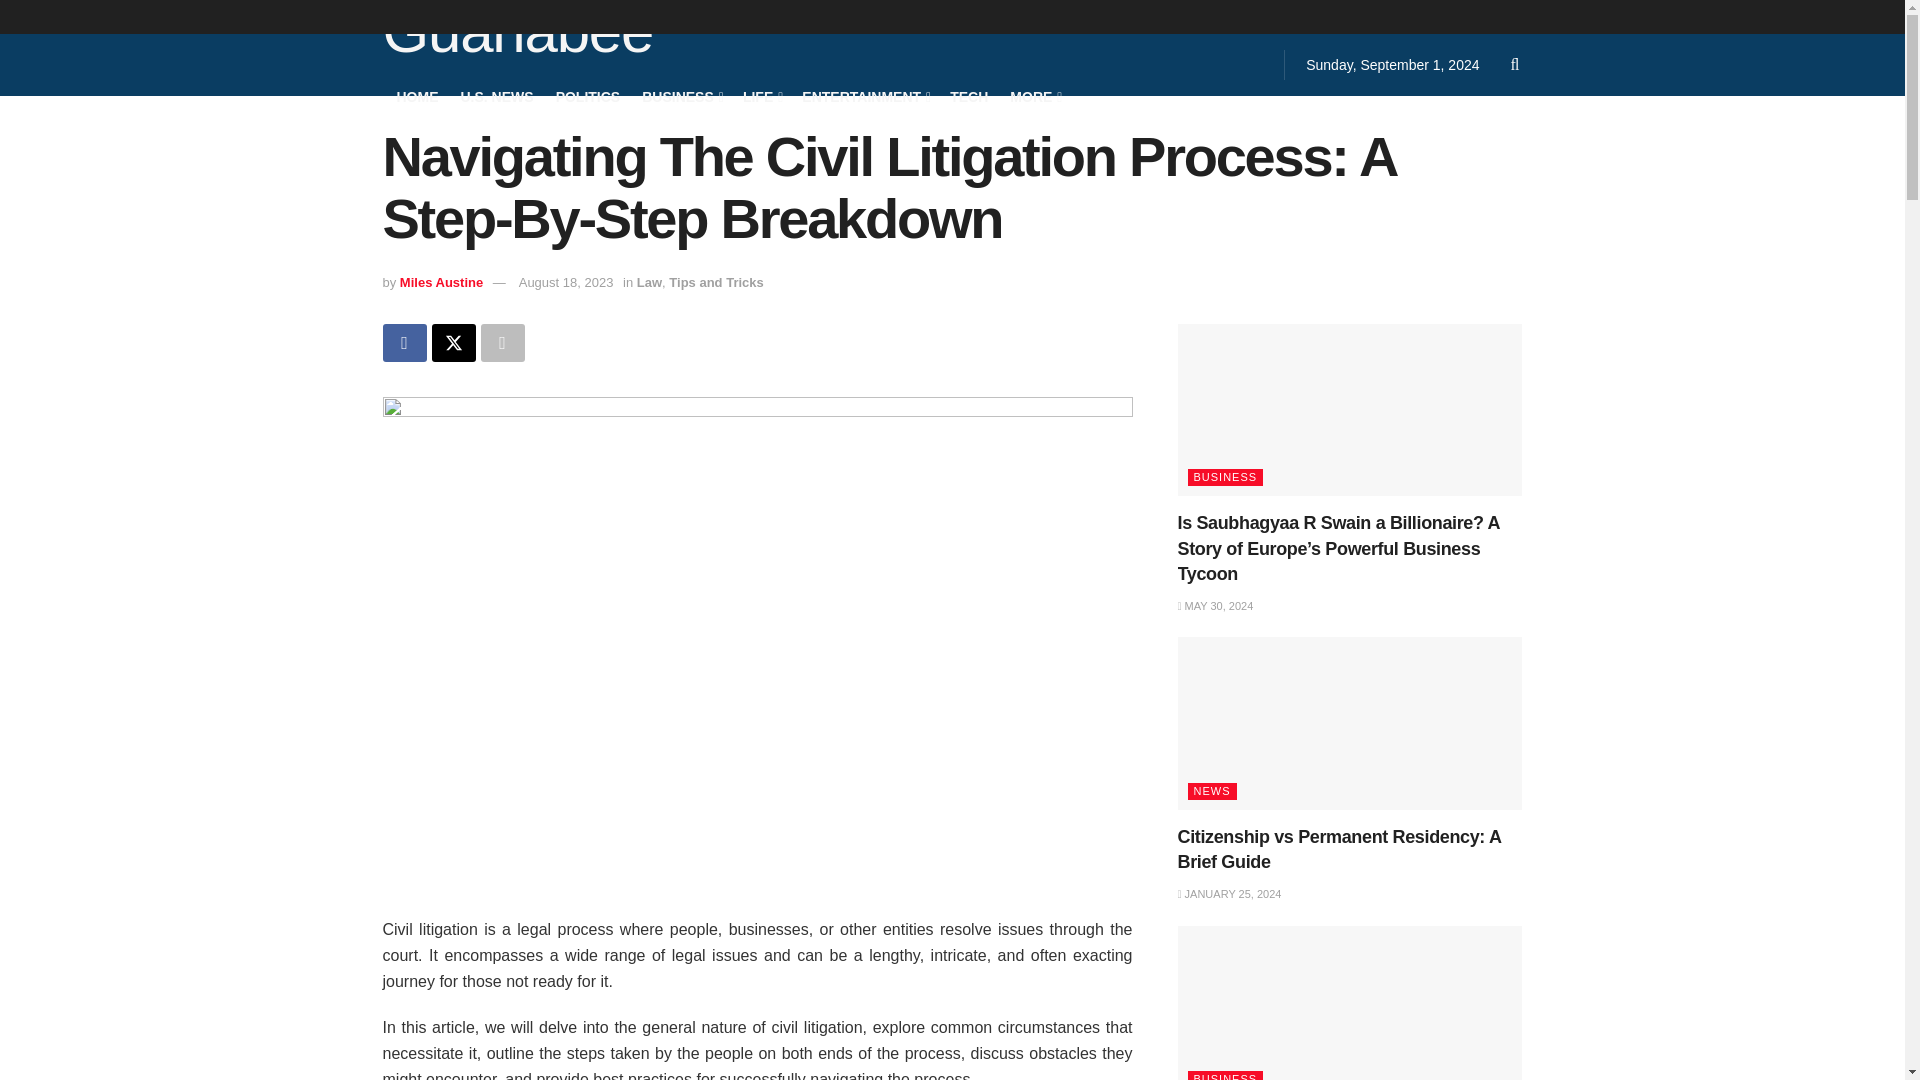  I want to click on POLITICS, so click(588, 96).